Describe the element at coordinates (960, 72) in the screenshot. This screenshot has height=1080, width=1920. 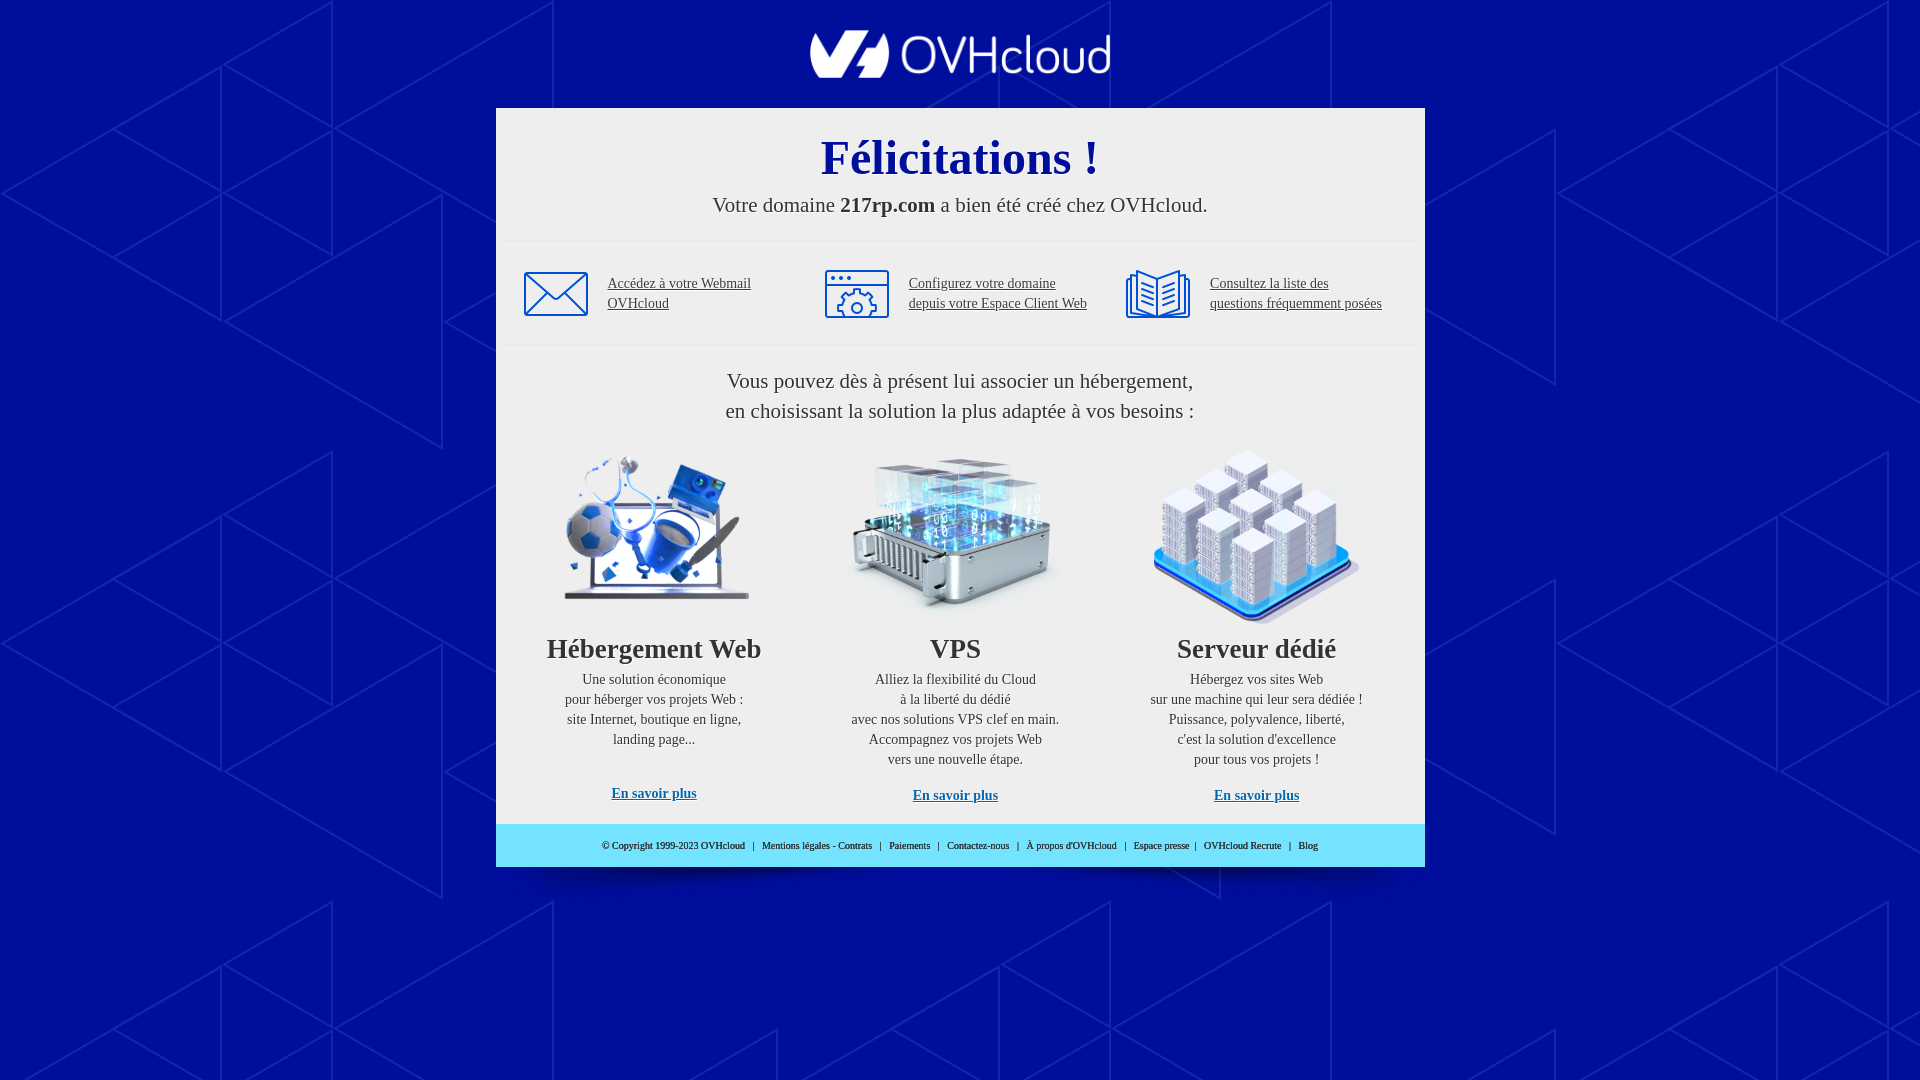
I see `OVHcloud` at that location.